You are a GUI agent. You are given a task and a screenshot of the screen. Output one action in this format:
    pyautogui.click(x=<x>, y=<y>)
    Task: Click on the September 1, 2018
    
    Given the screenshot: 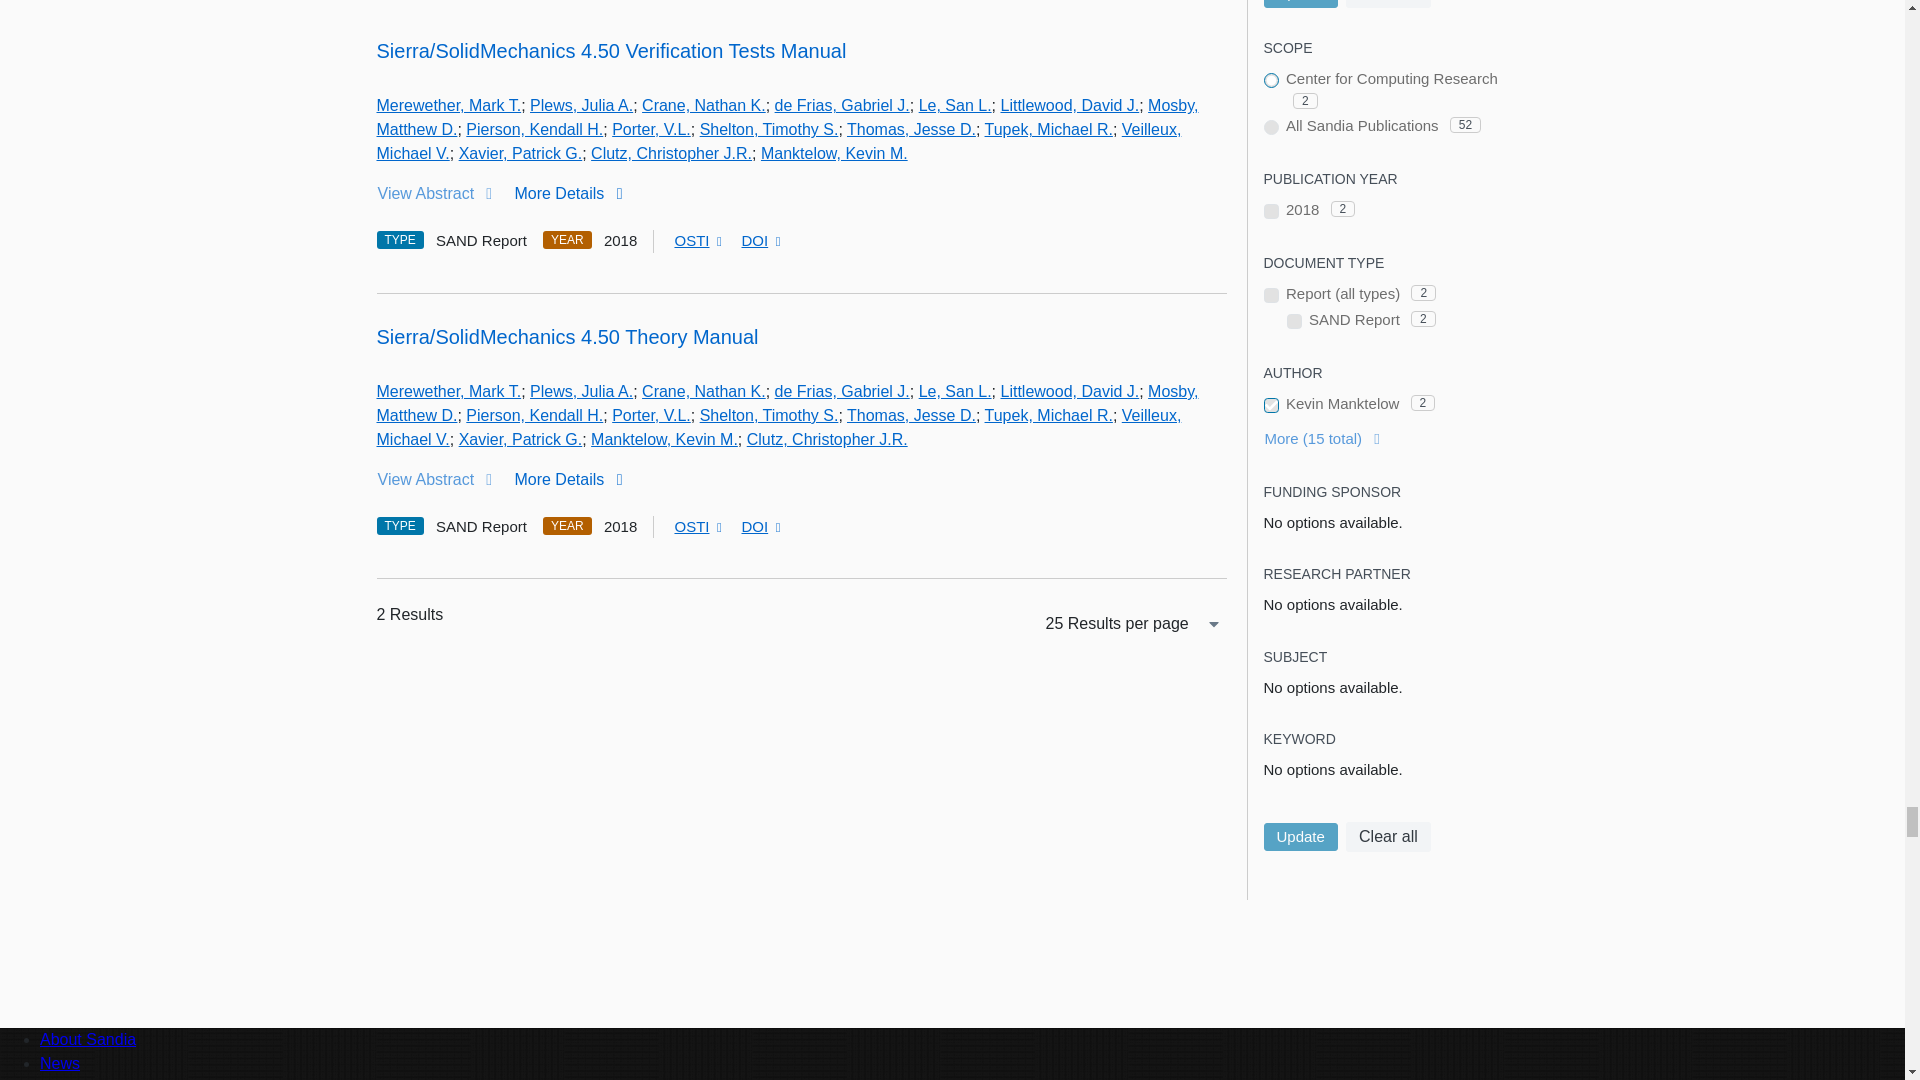 What is the action you would take?
    pyautogui.click(x=620, y=241)
    